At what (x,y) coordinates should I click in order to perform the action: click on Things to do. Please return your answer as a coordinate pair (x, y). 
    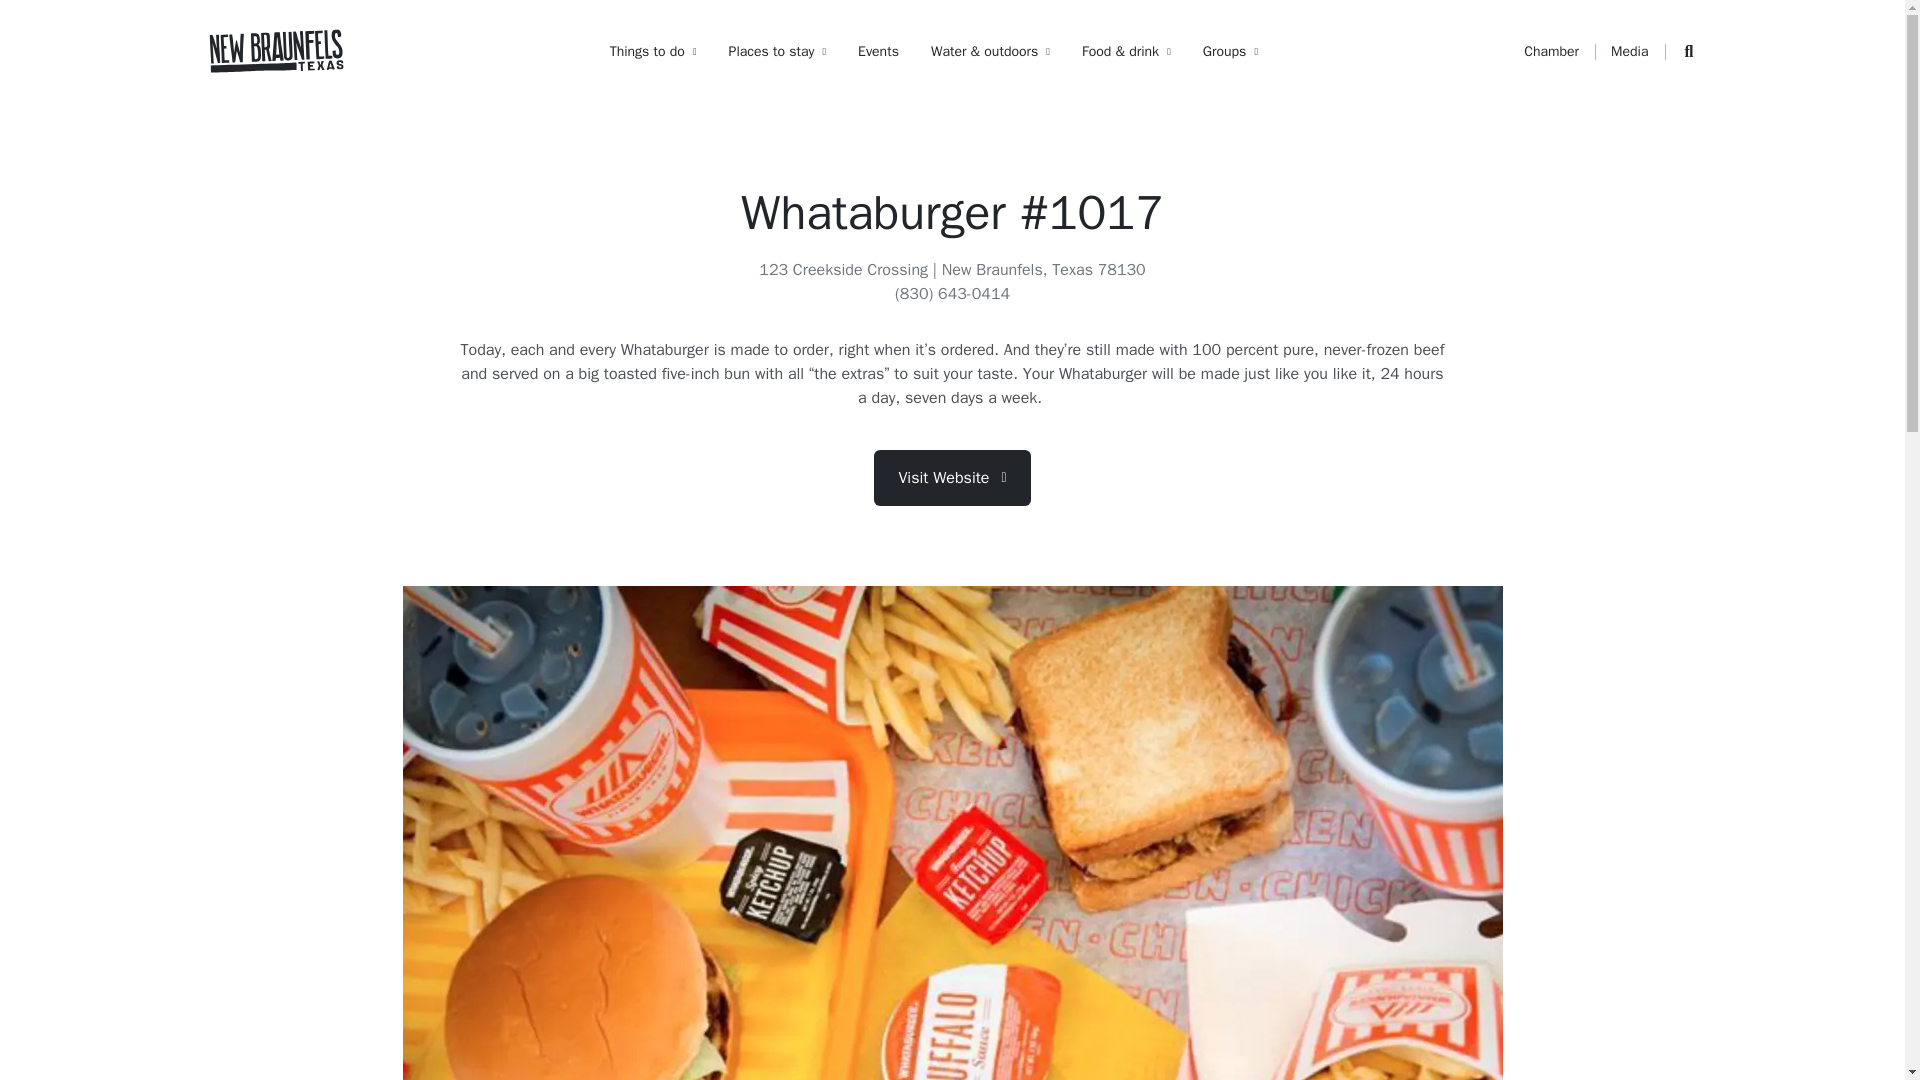
    Looking at the image, I should click on (653, 52).